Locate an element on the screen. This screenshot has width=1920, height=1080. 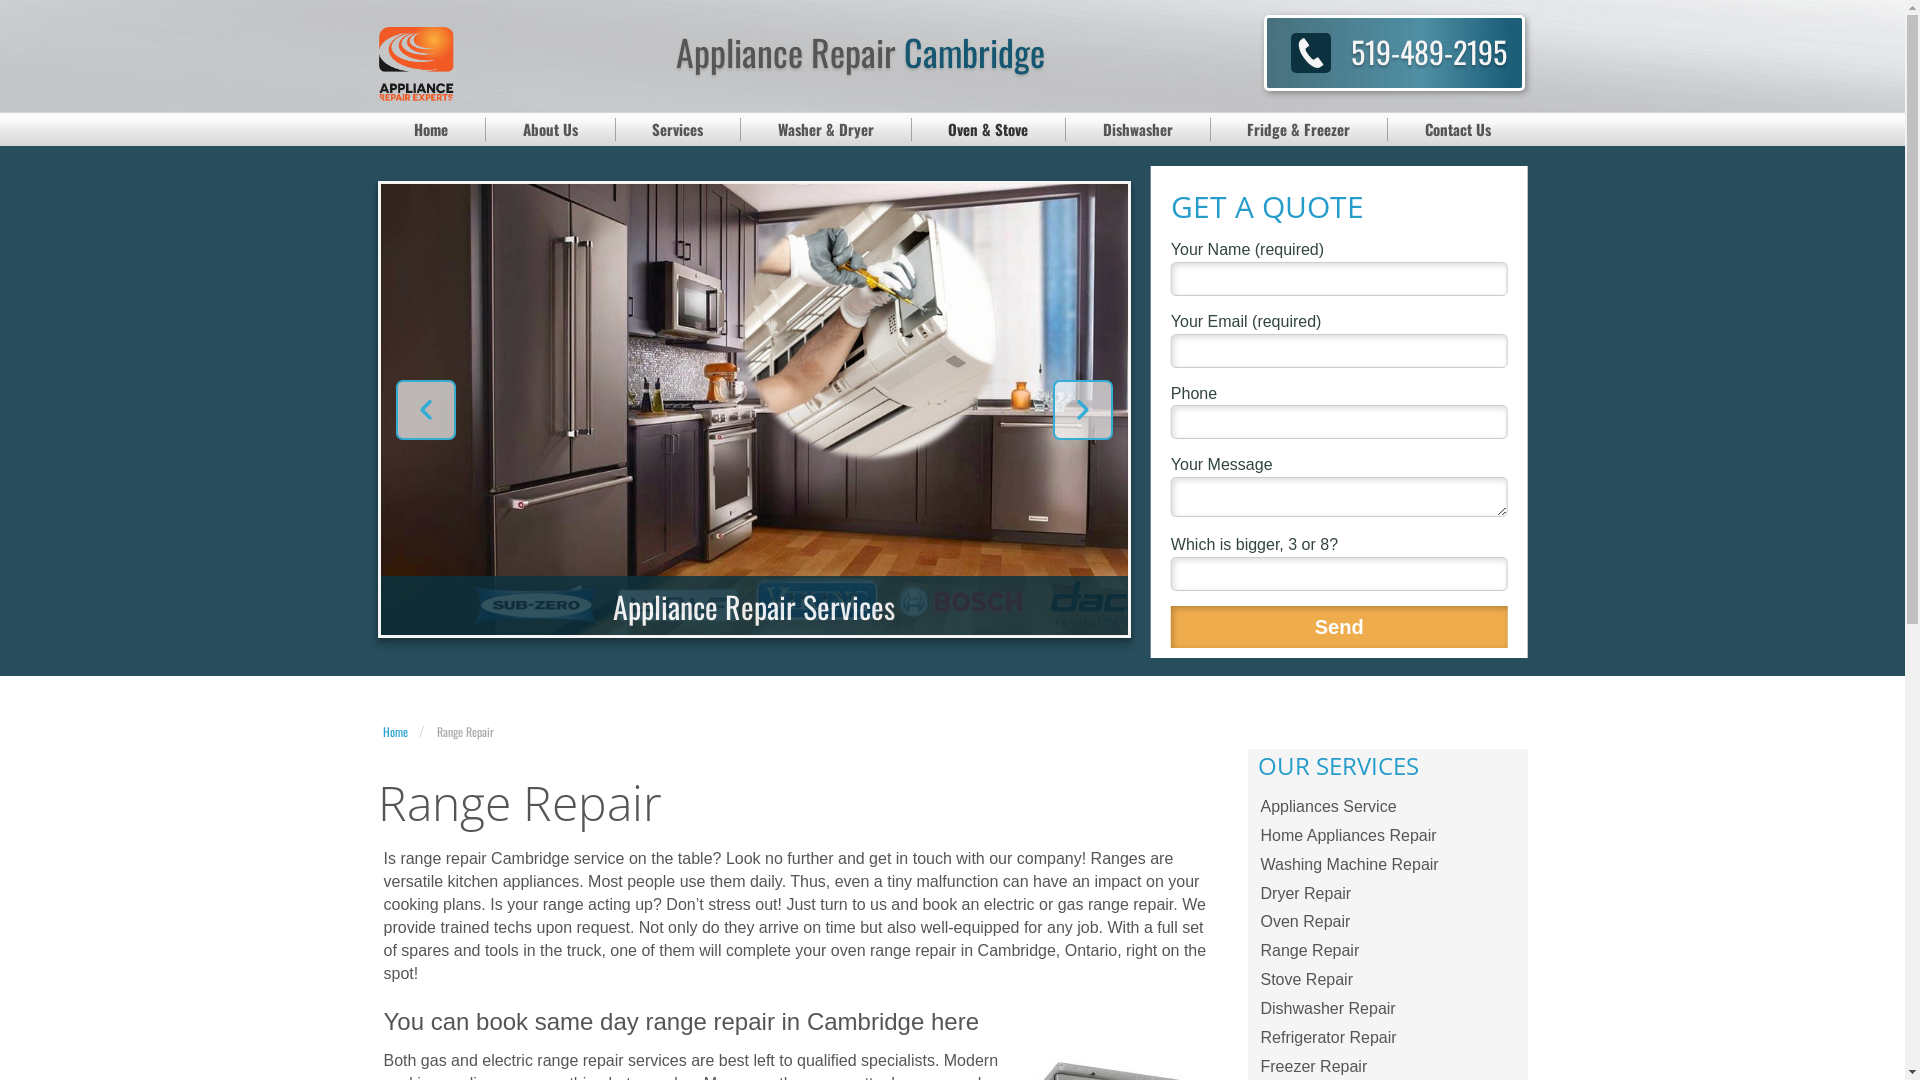
Range Repair is located at coordinates (1388, 952).